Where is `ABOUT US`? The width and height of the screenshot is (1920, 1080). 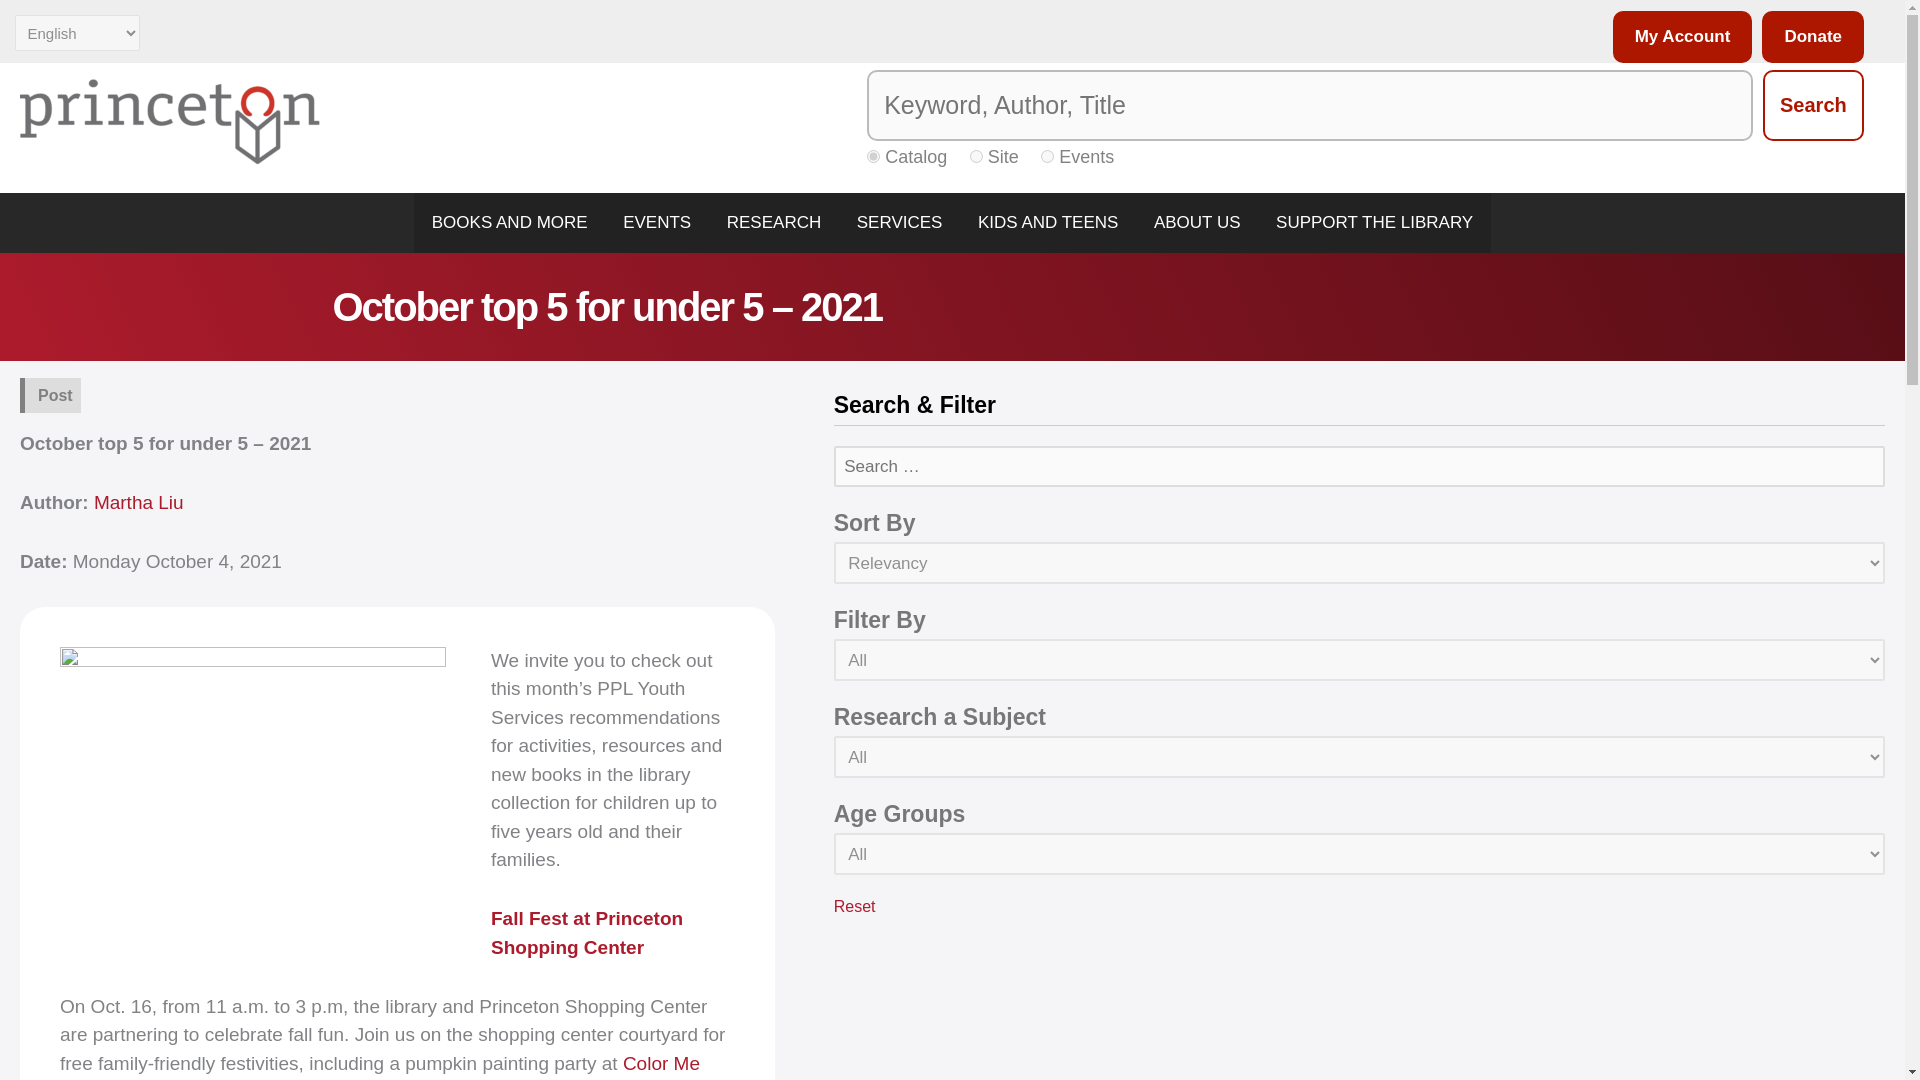 ABOUT US is located at coordinates (1196, 222).